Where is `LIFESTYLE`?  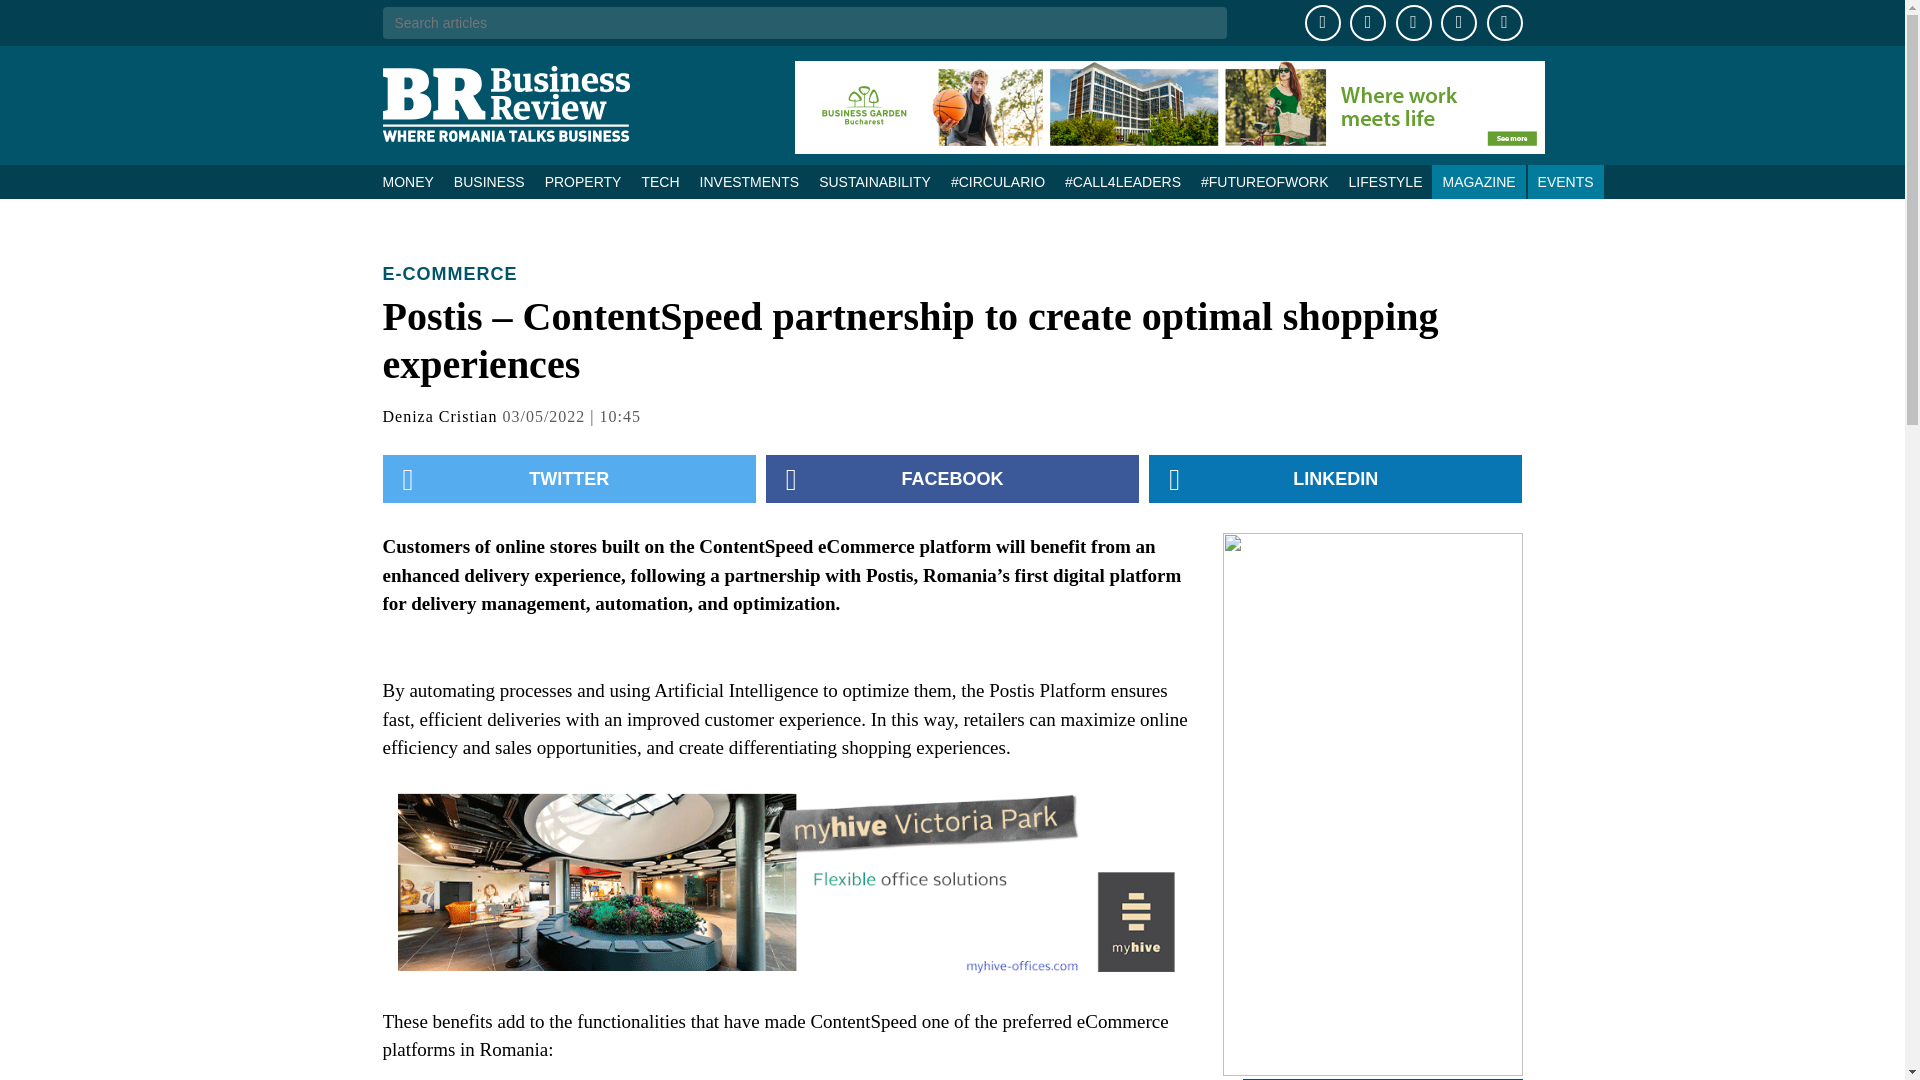
LIFESTYLE is located at coordinates (1385, 182).